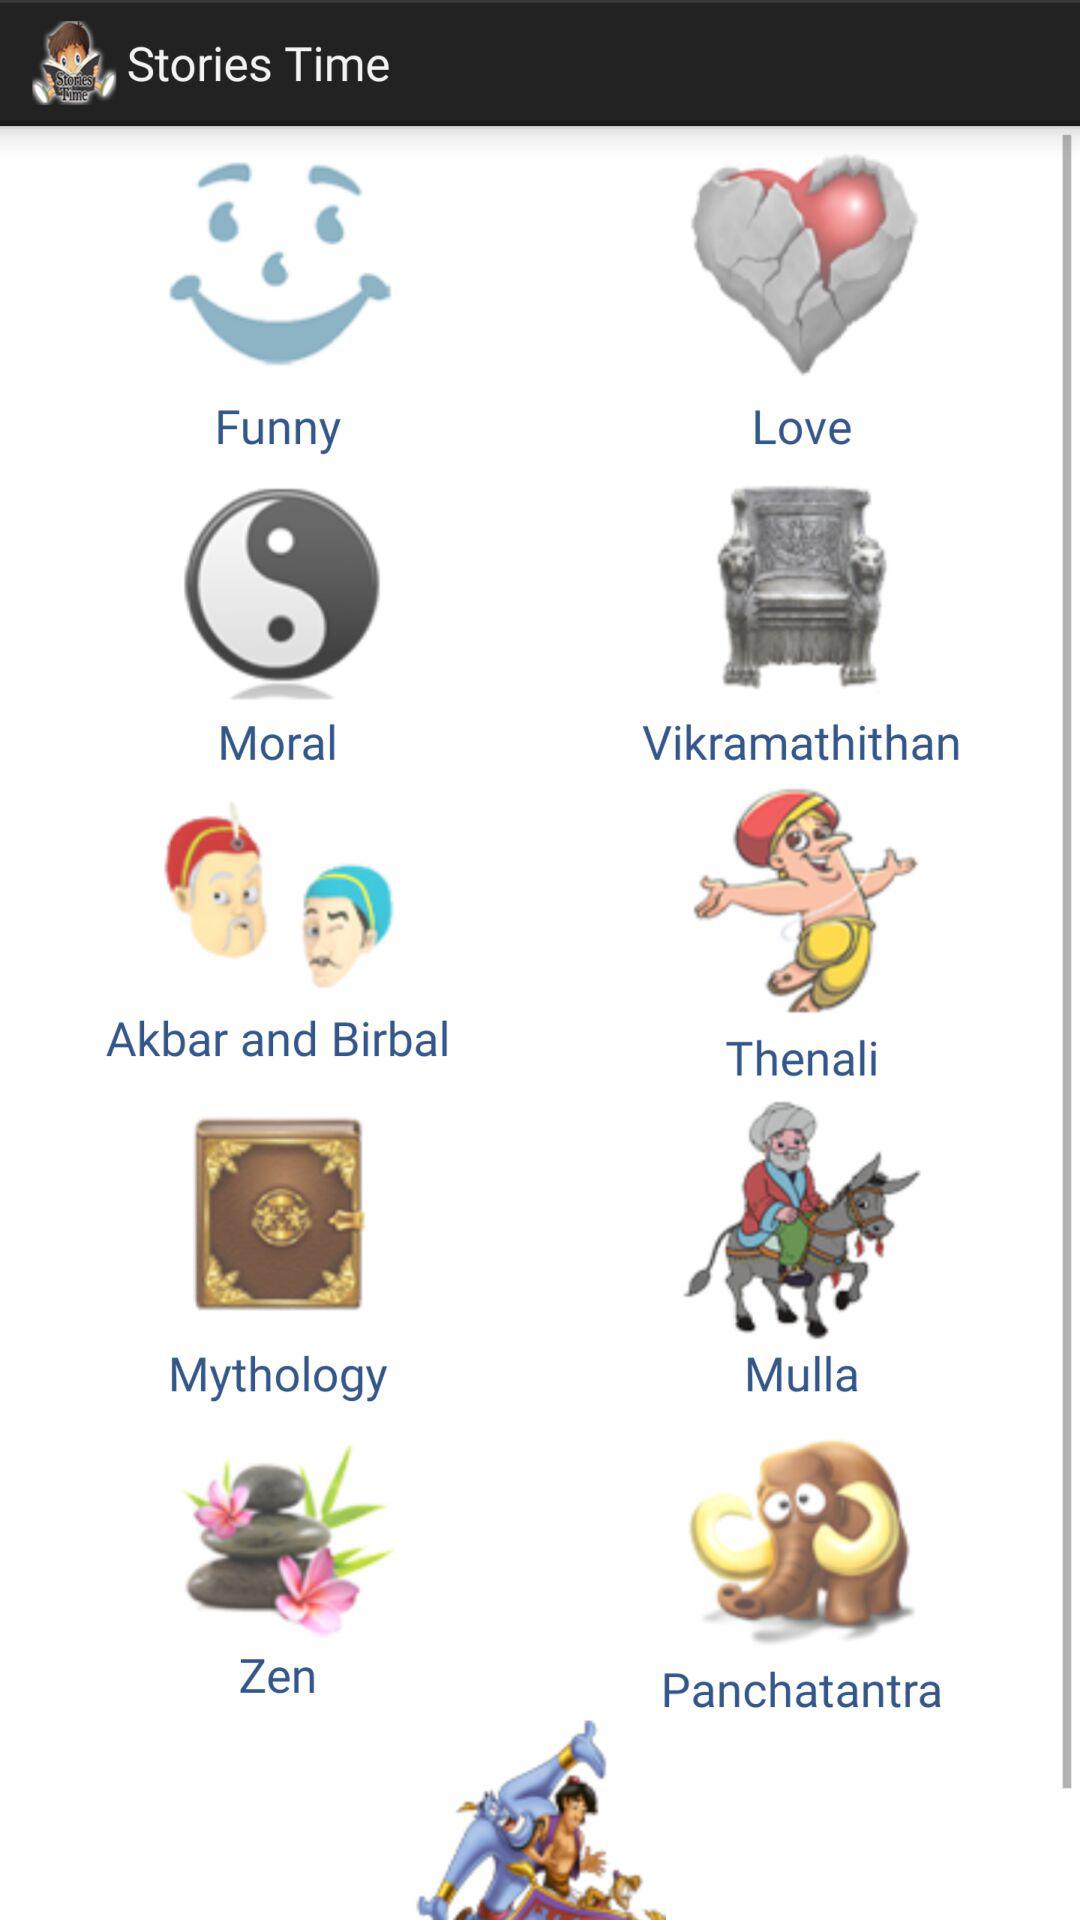 This screenshot has width=1080, height=1920. I want to click on press the button to the left of the thenali icon, so click(278, 1246).